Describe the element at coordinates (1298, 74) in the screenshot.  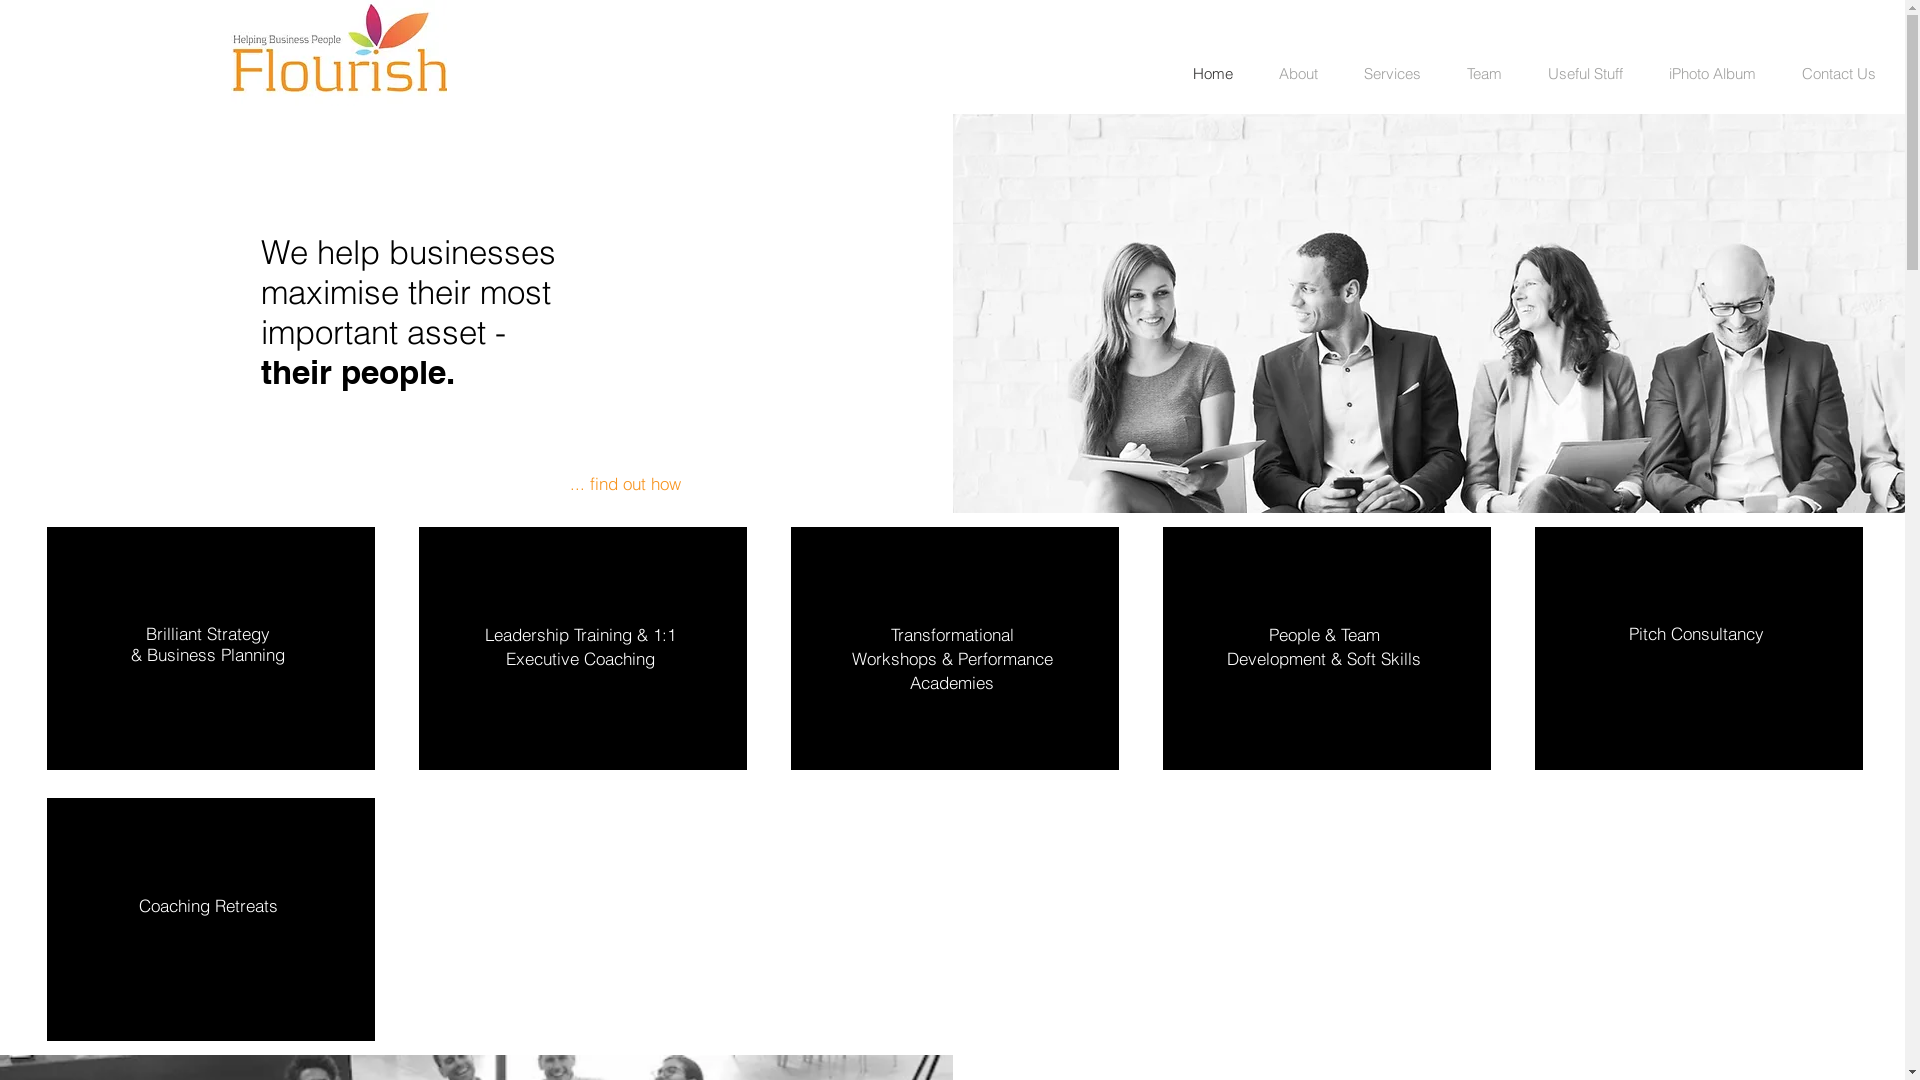
I see `About` at that location.